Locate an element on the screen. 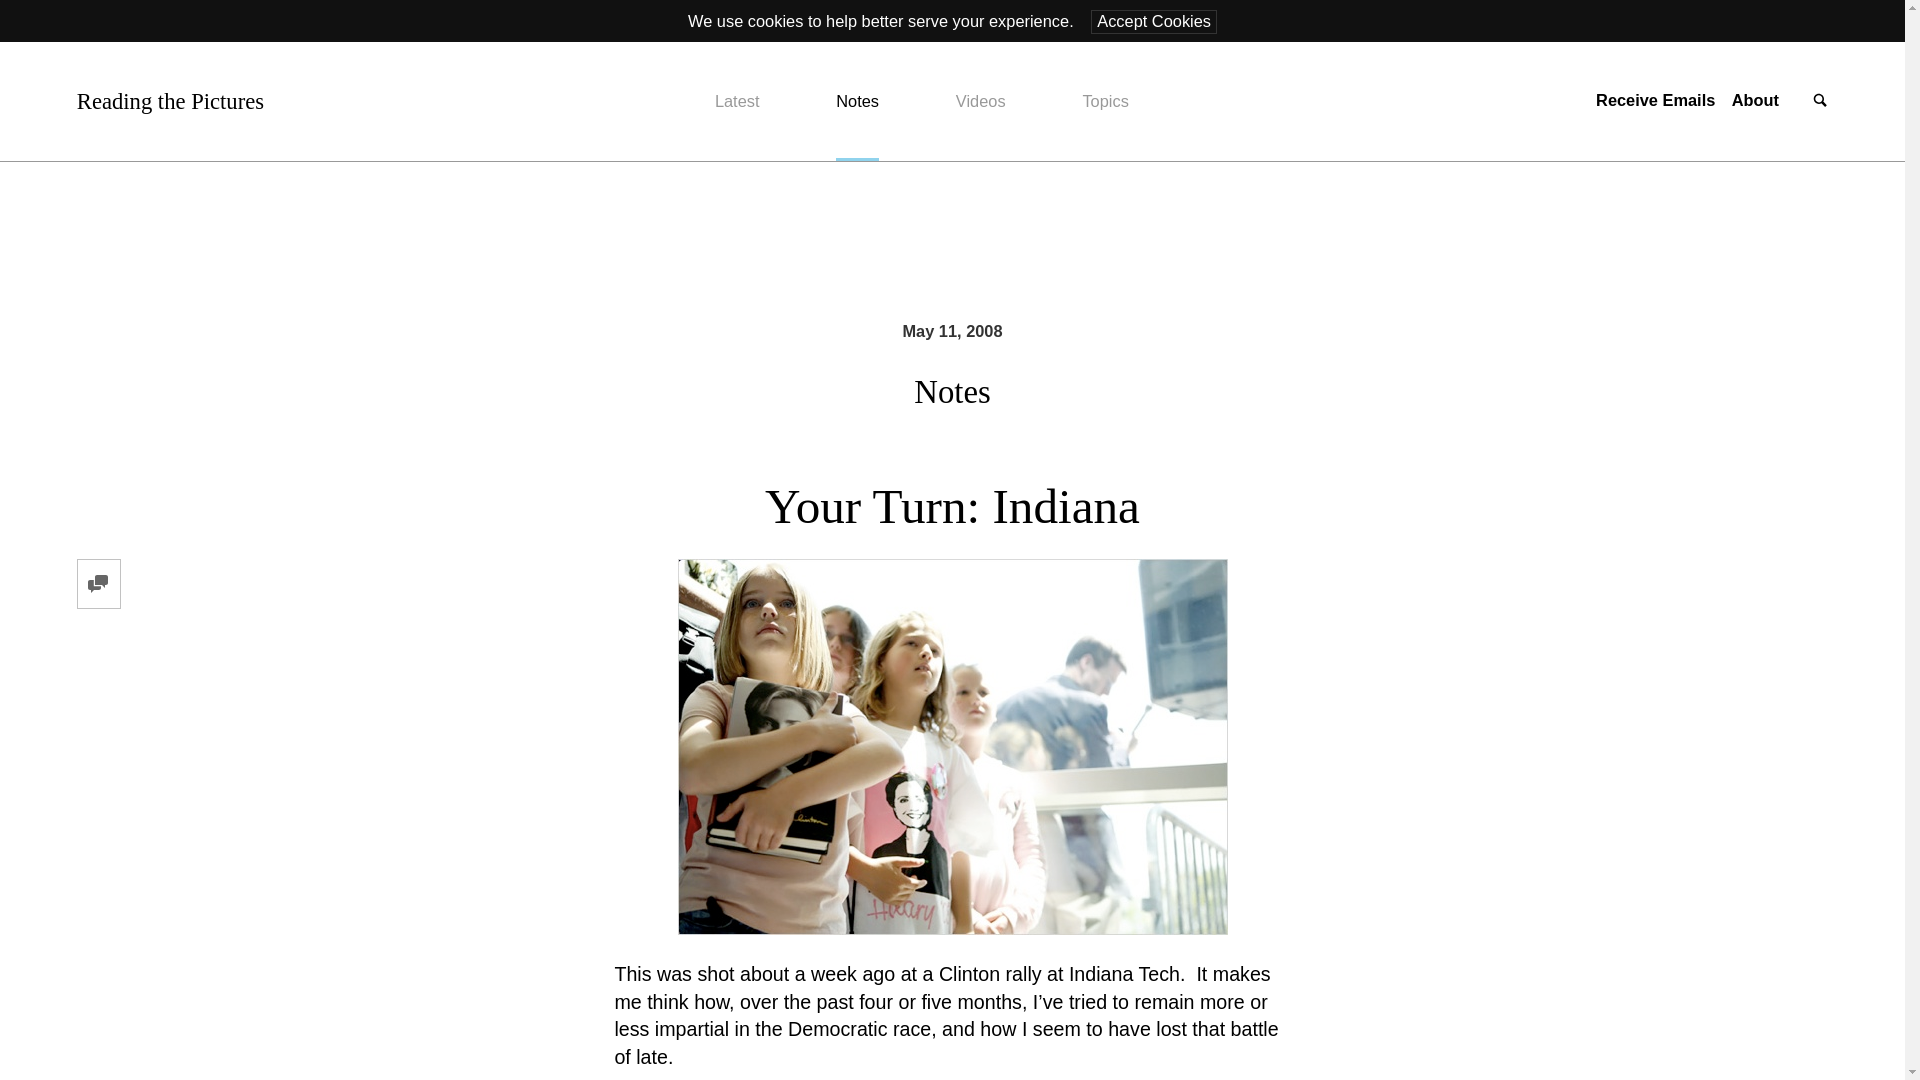  Receive Emails is located at coordinates (1654, 100).